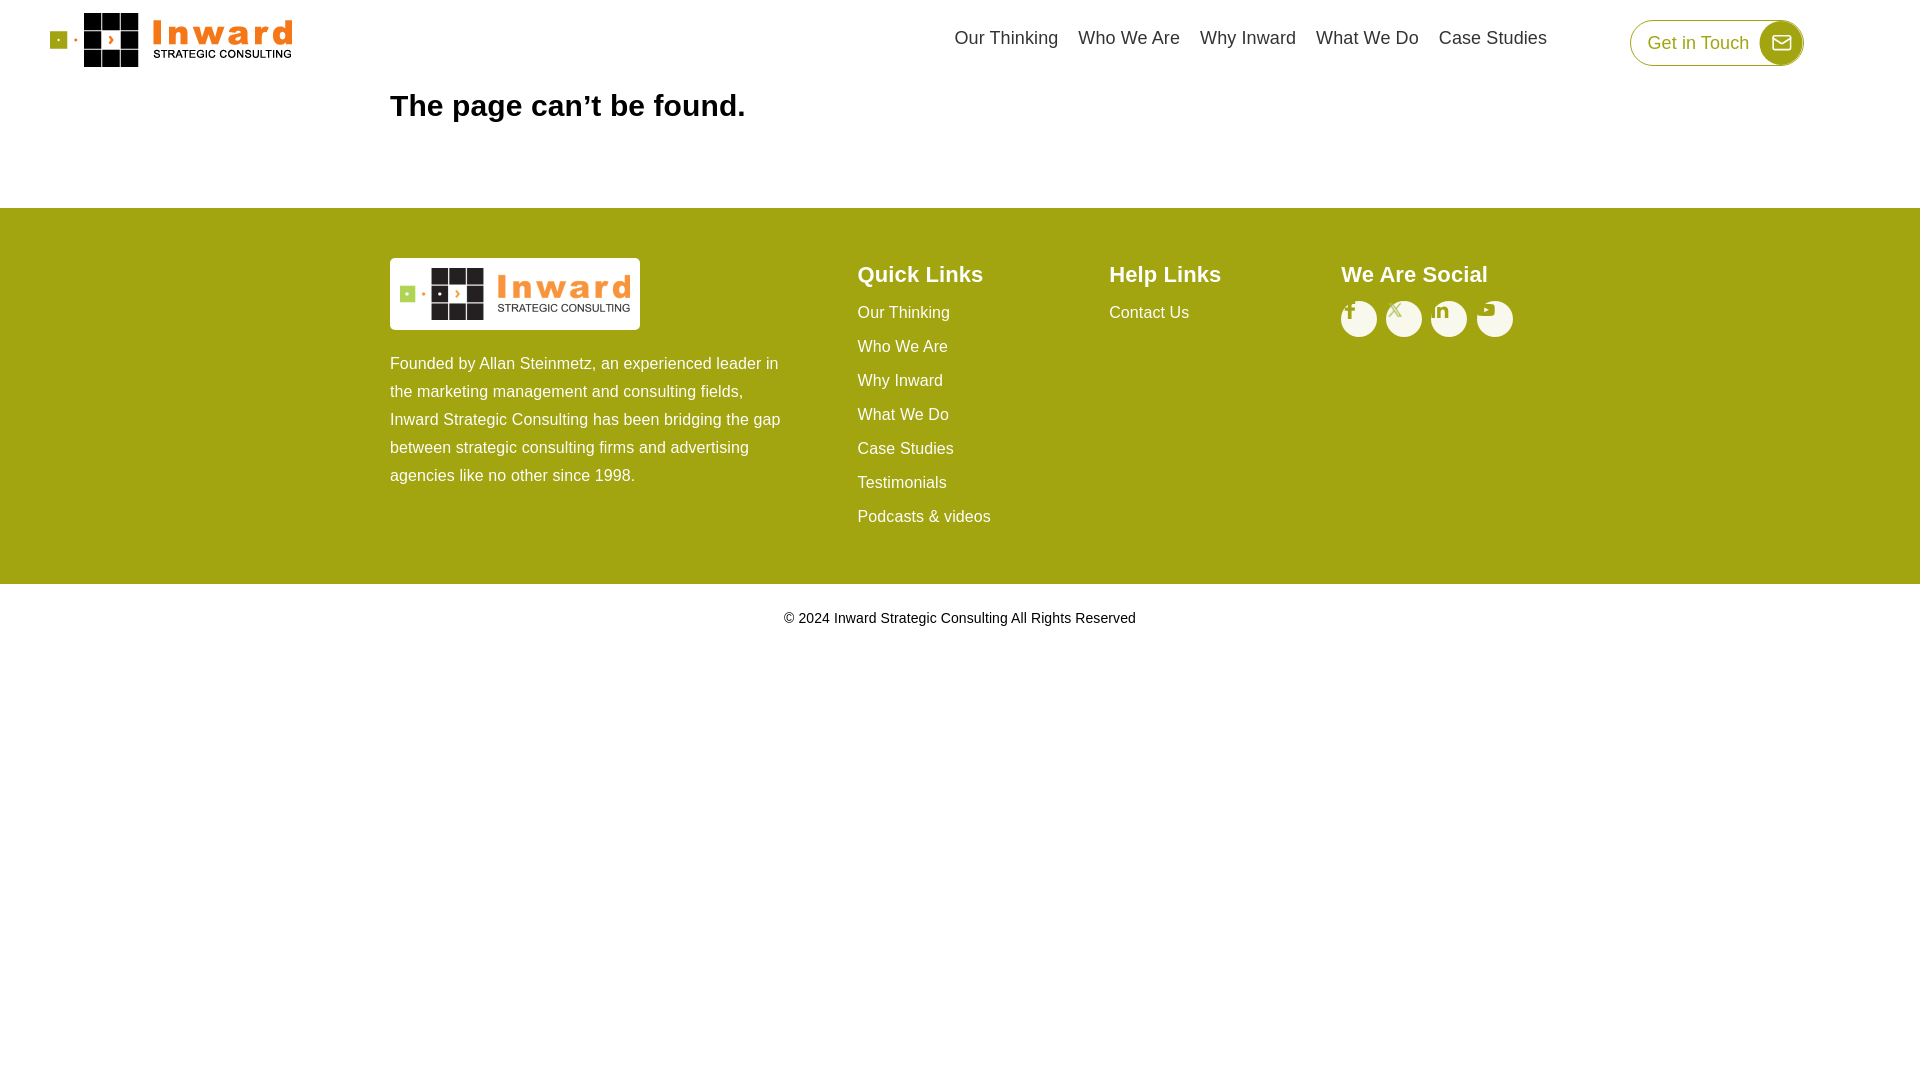  Describe the element at coordinates (974, 415) in the screenshot. I see `What We Do` at that location.